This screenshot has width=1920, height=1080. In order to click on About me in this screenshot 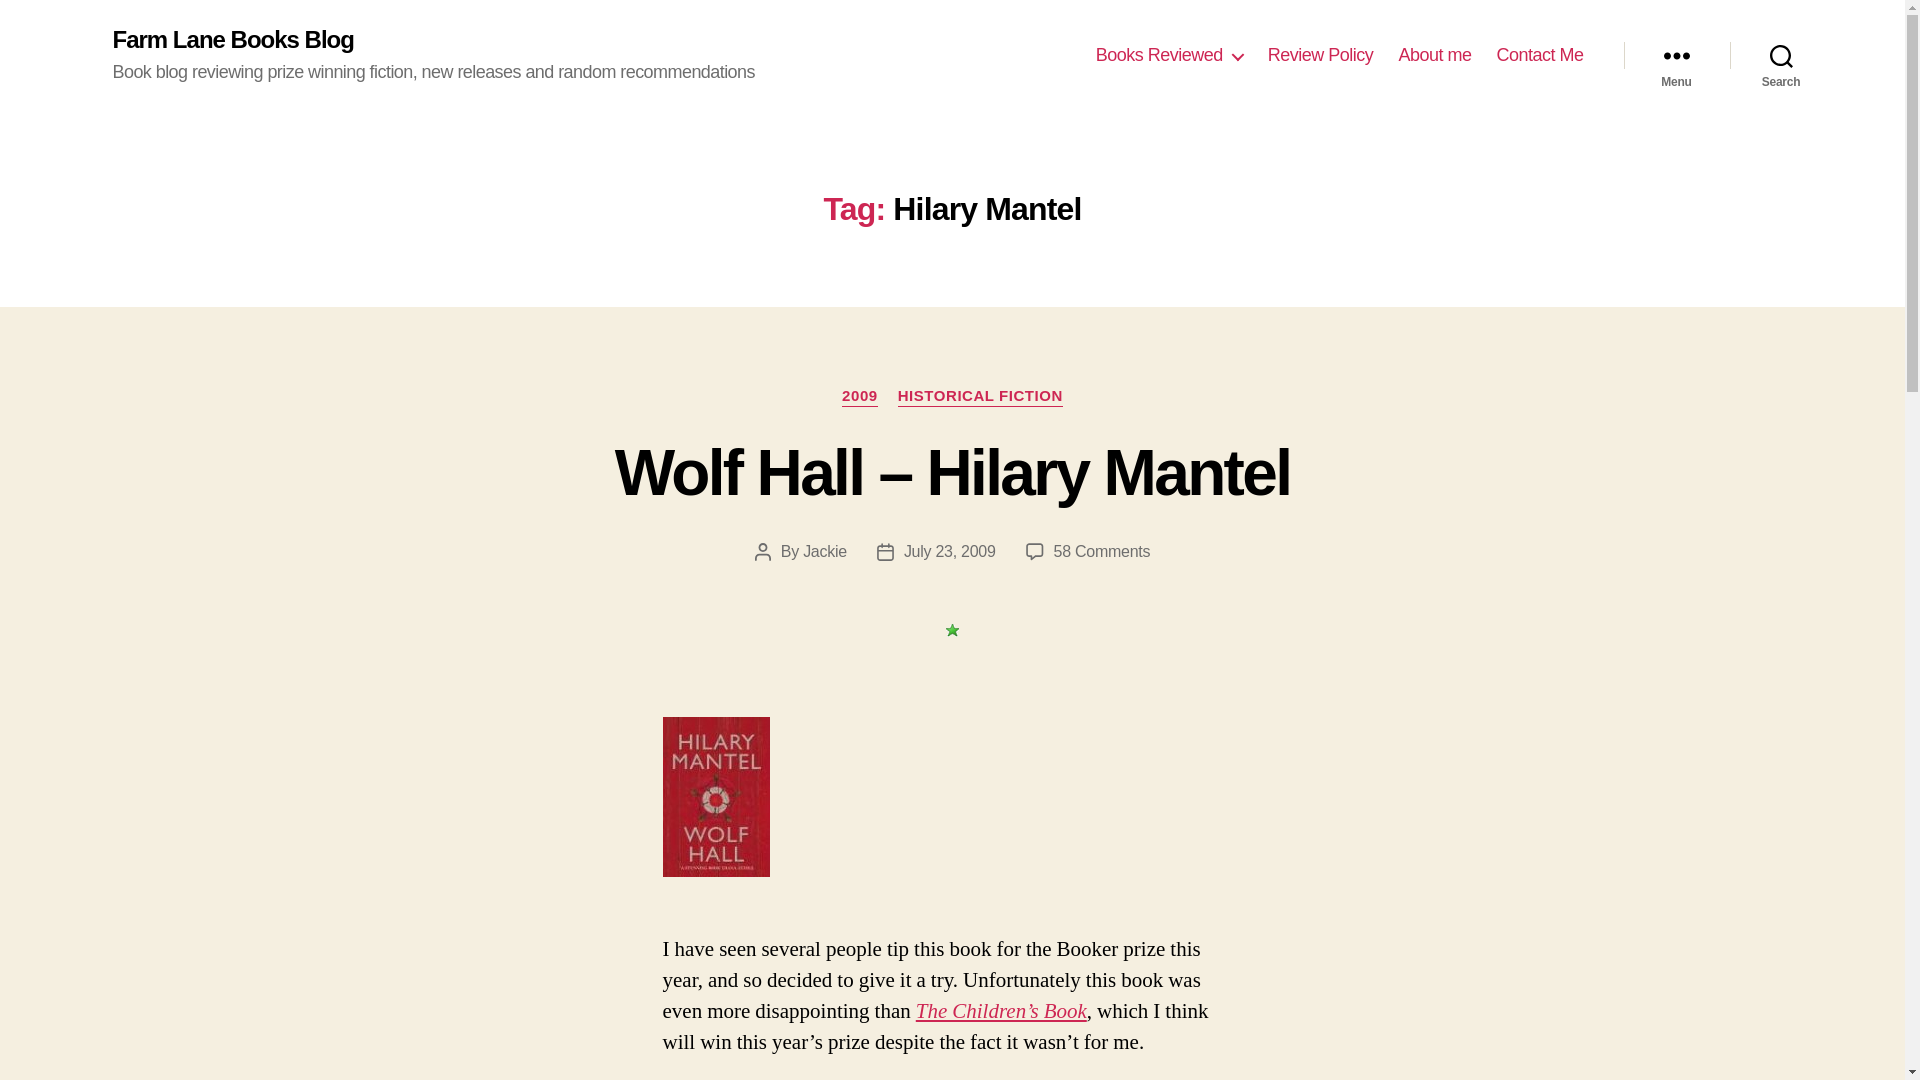, I will do `click(1434, 56)`.